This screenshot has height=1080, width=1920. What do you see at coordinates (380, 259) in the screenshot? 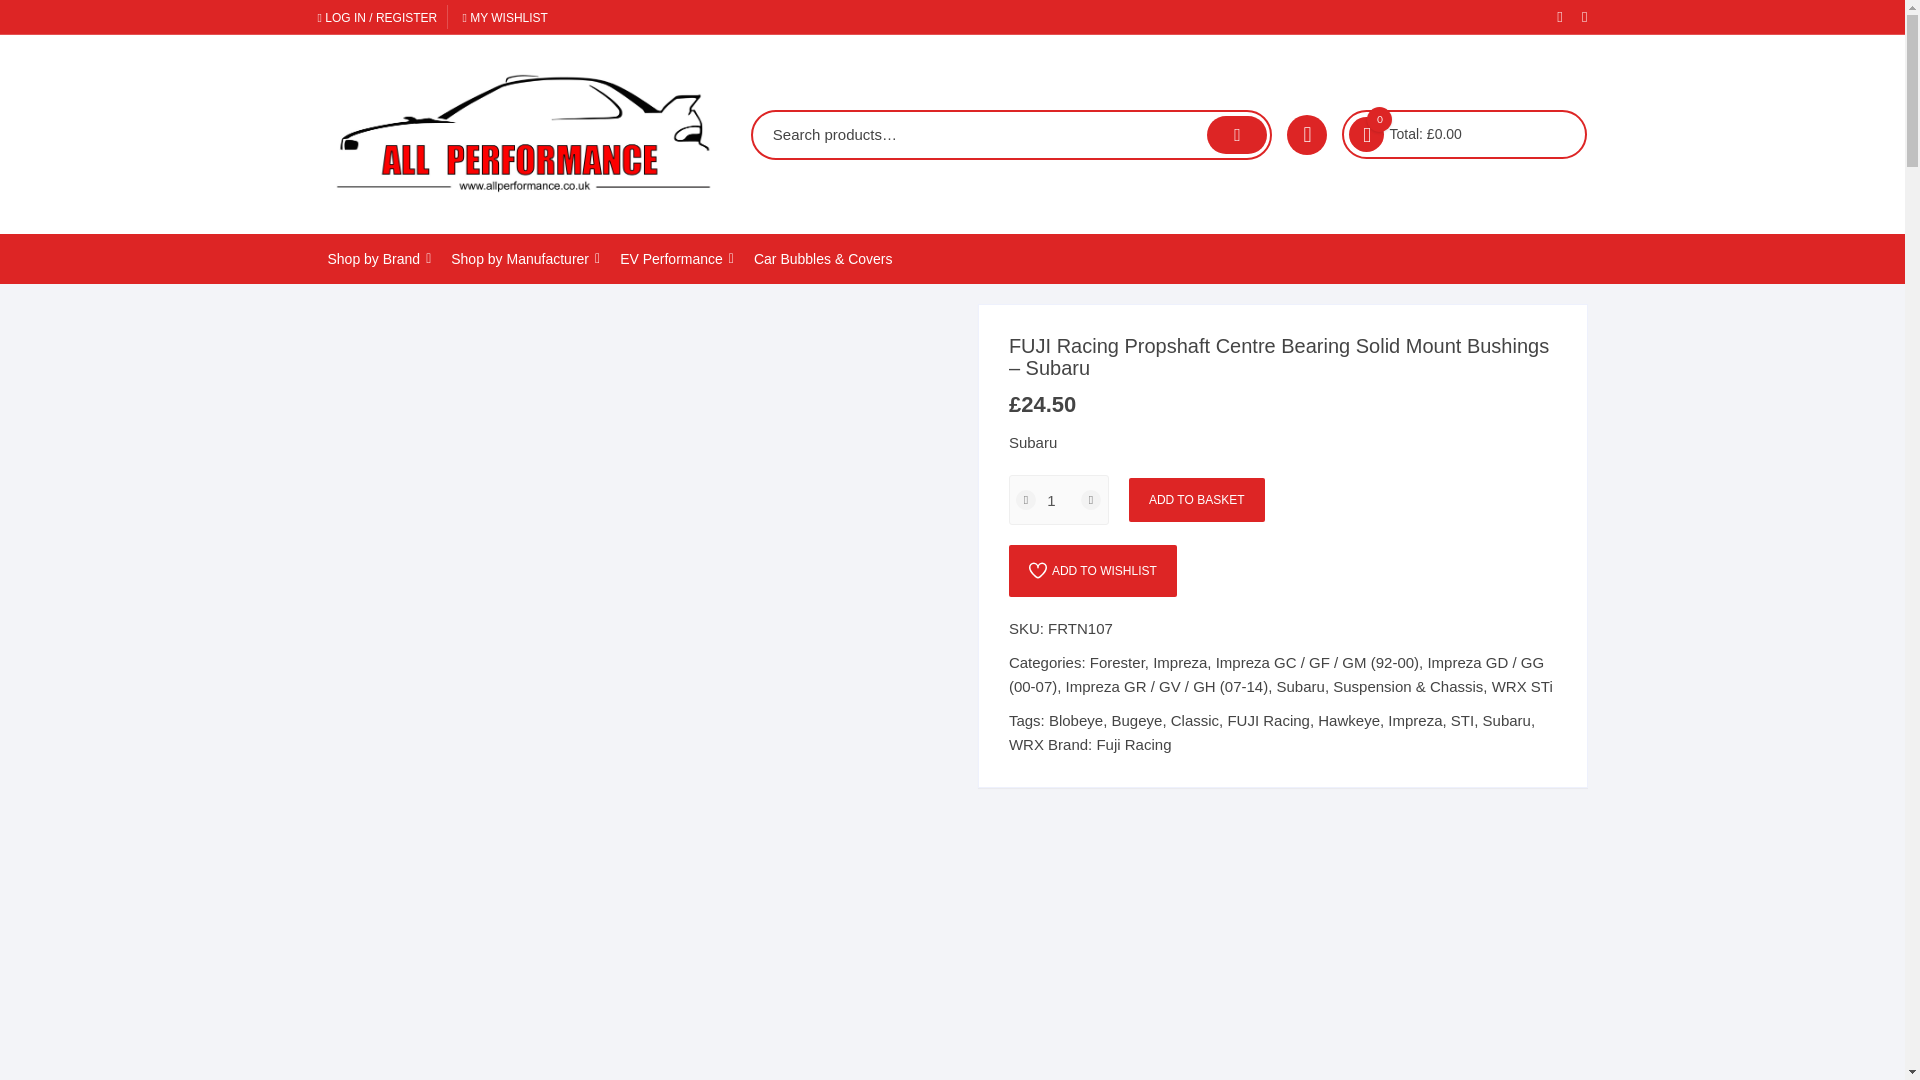
I see `Shop by Brand` at bounding box center [380, 259].